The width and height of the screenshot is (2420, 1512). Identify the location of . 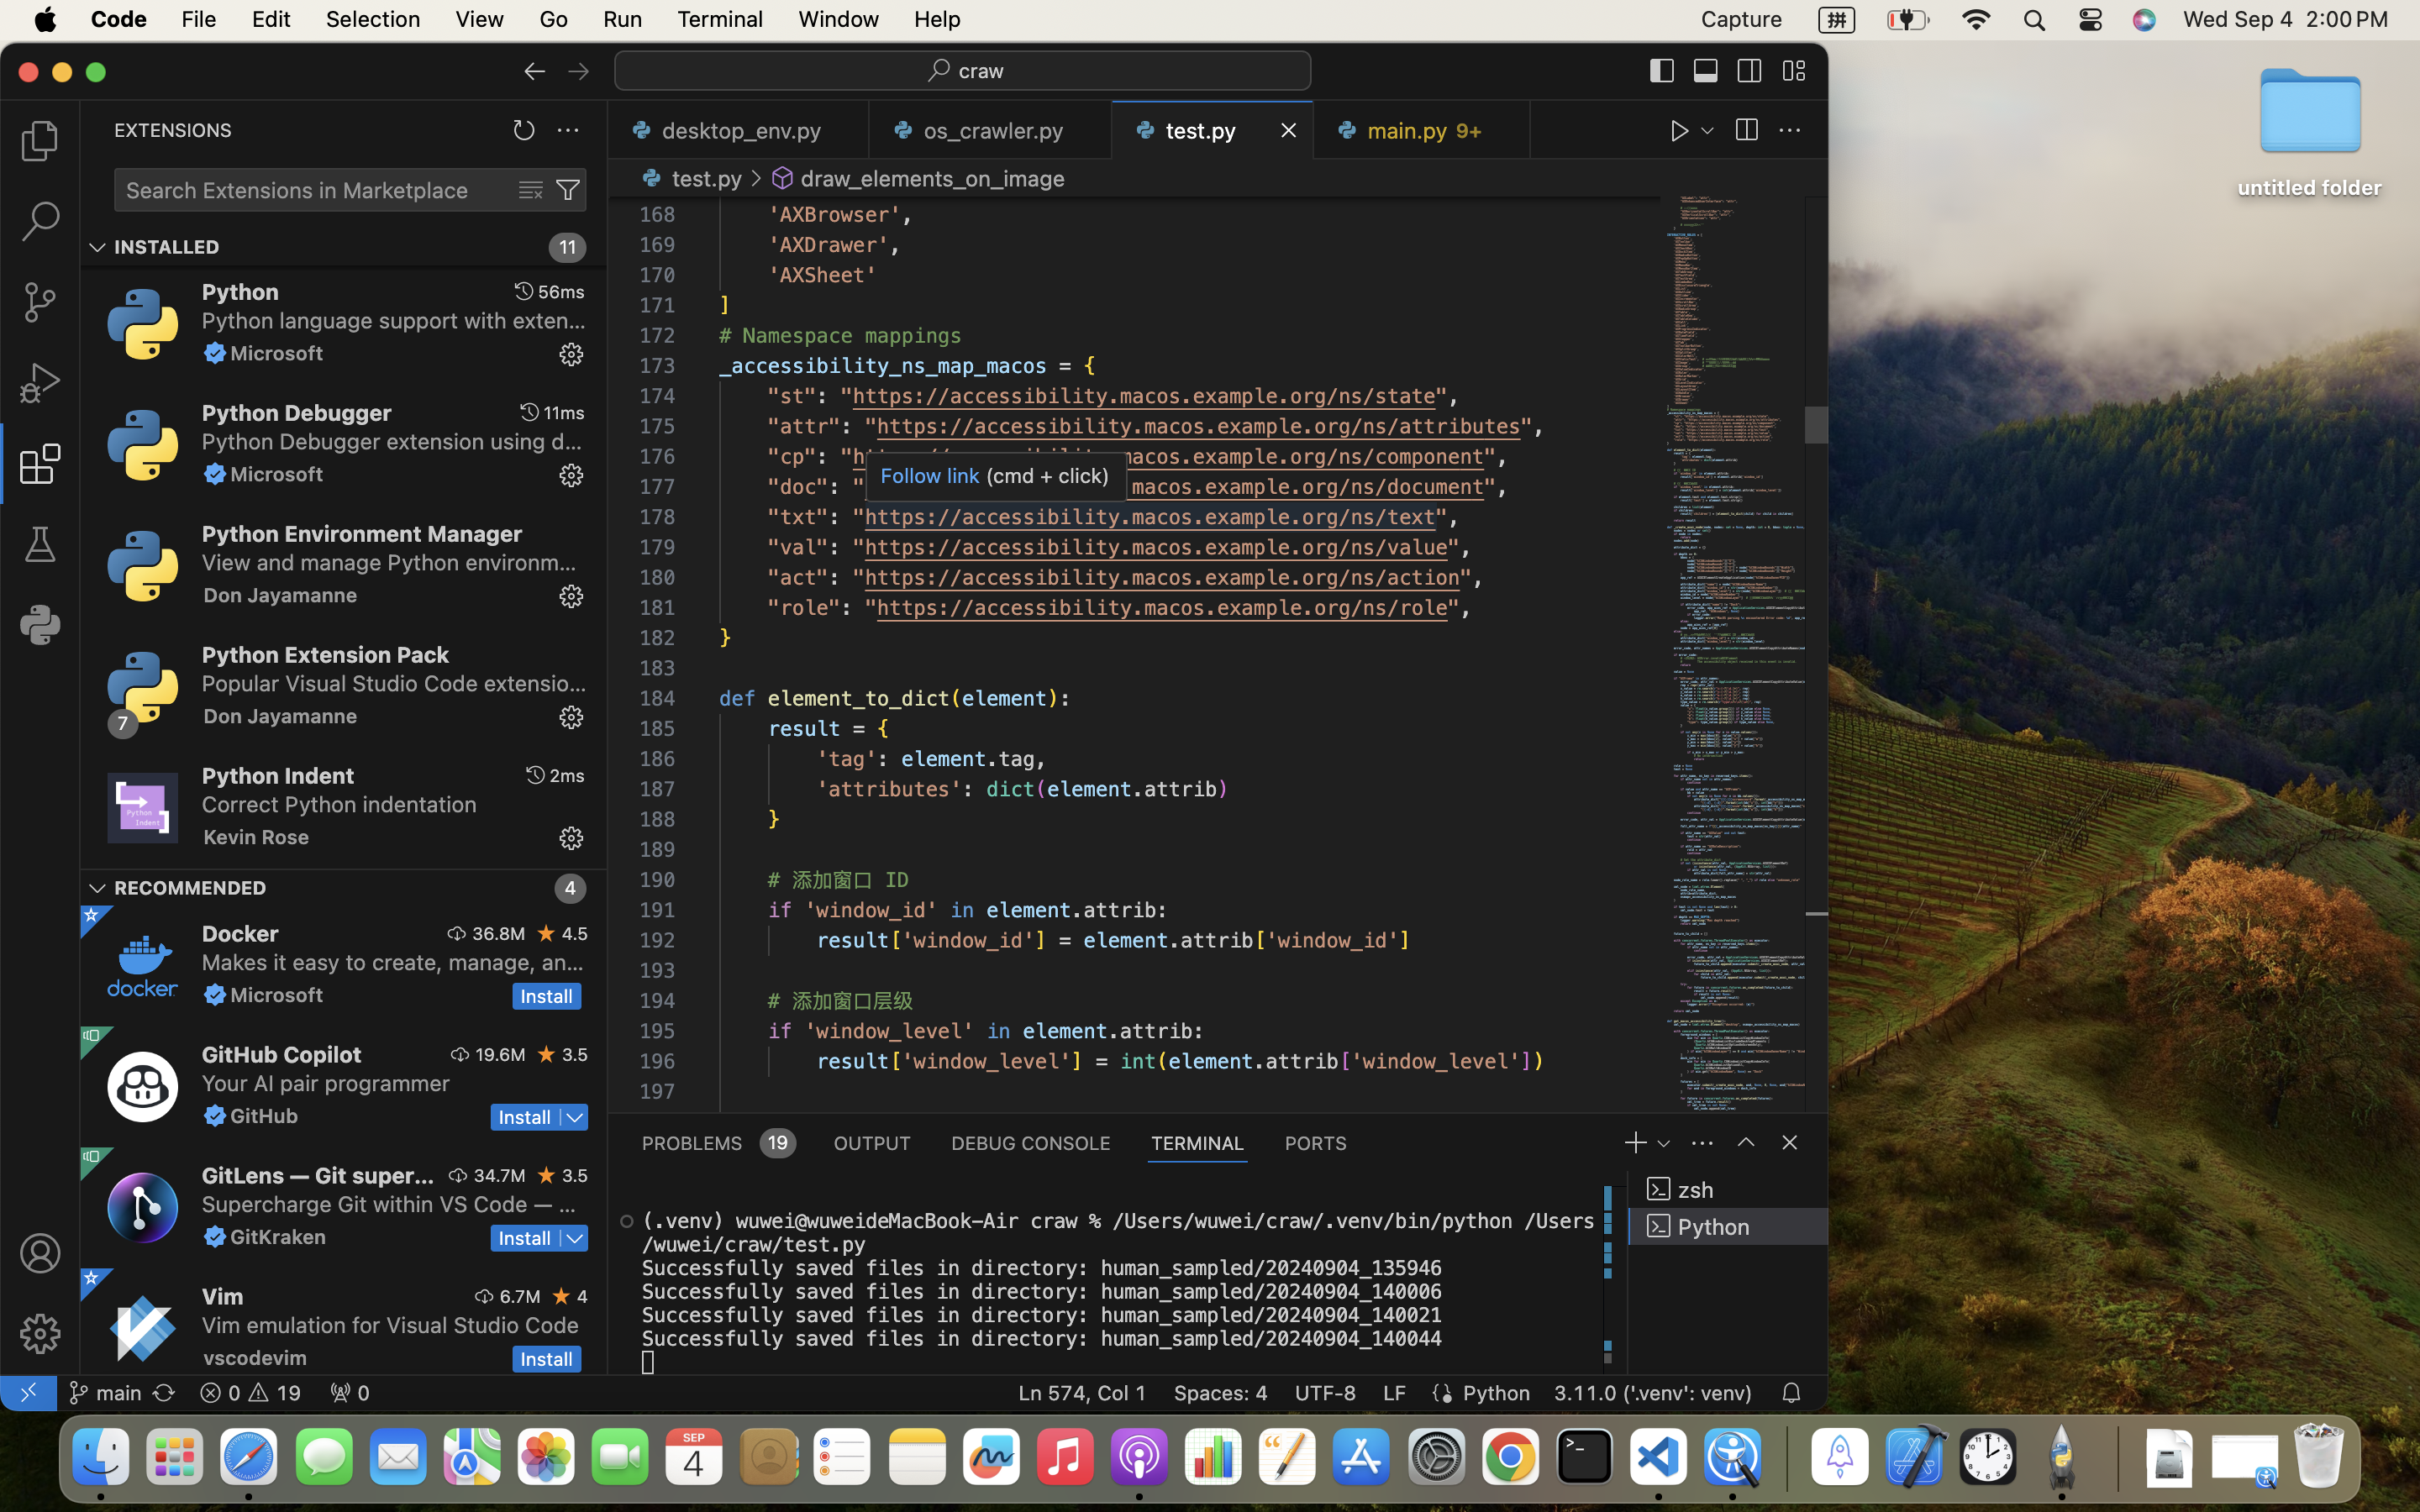
(40, 222).